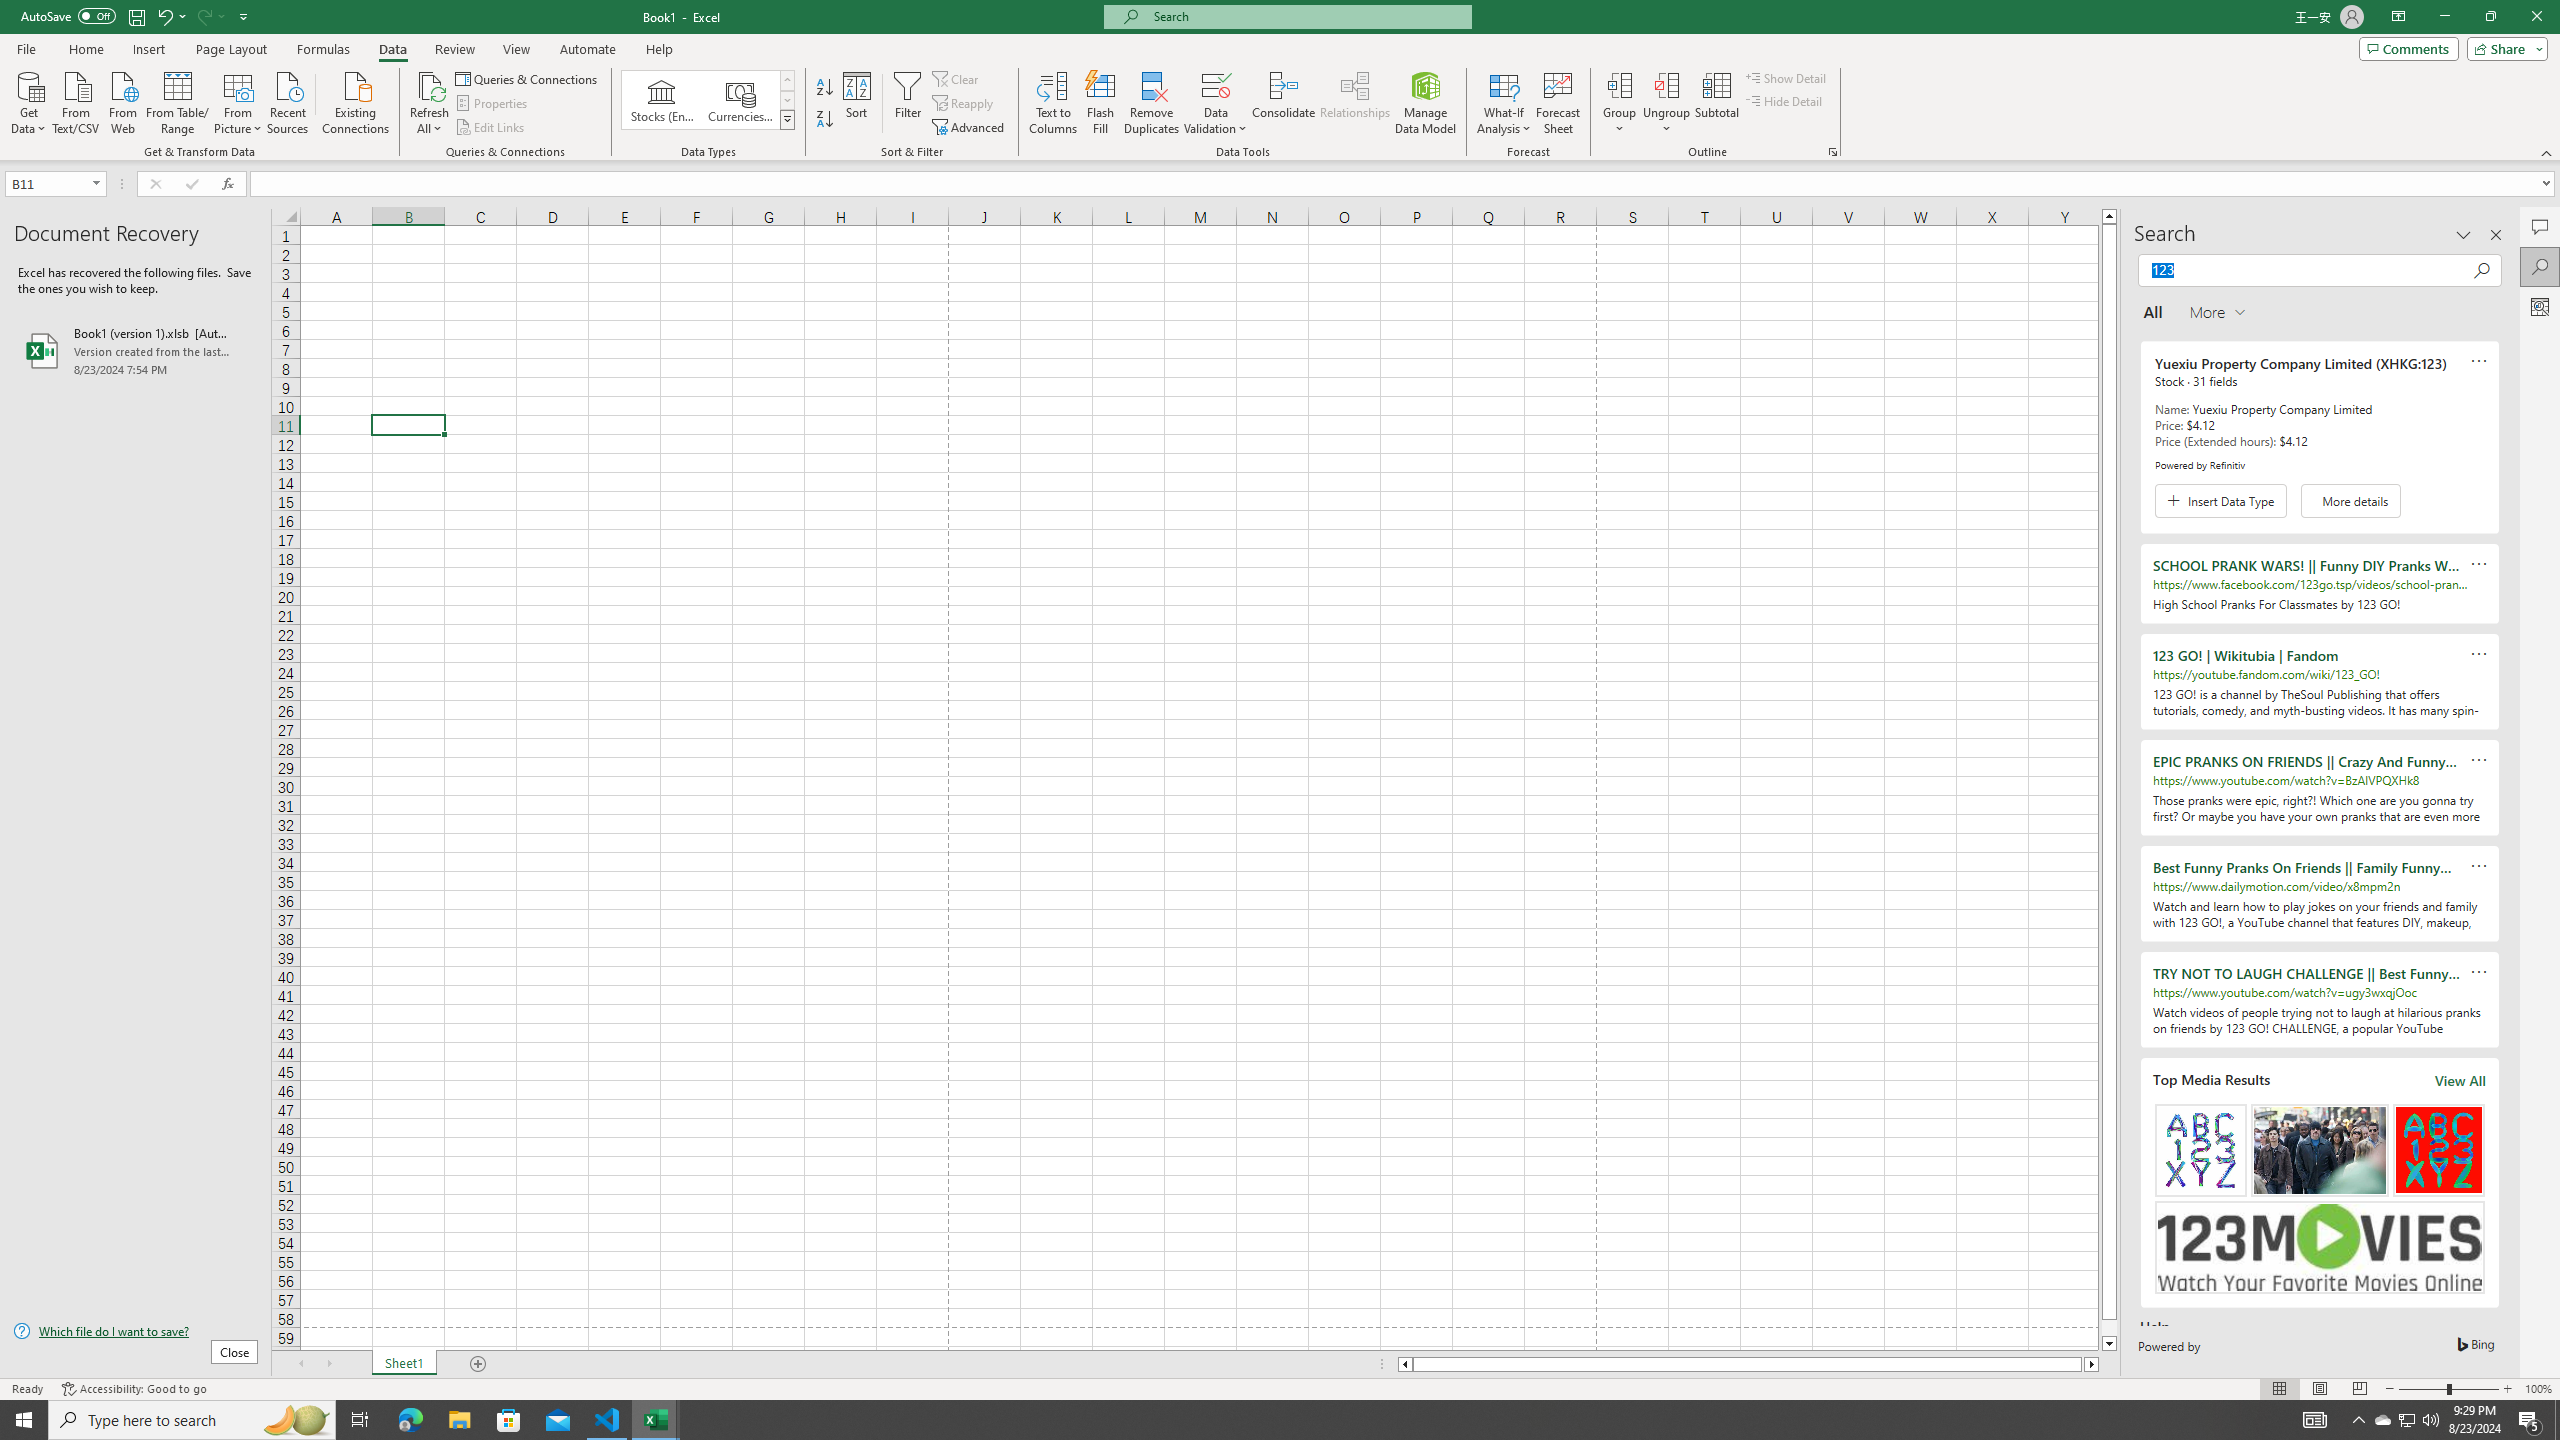 The height and width of the screenshot is (1440, 2560). I want to click on Help, so click(659, 49).